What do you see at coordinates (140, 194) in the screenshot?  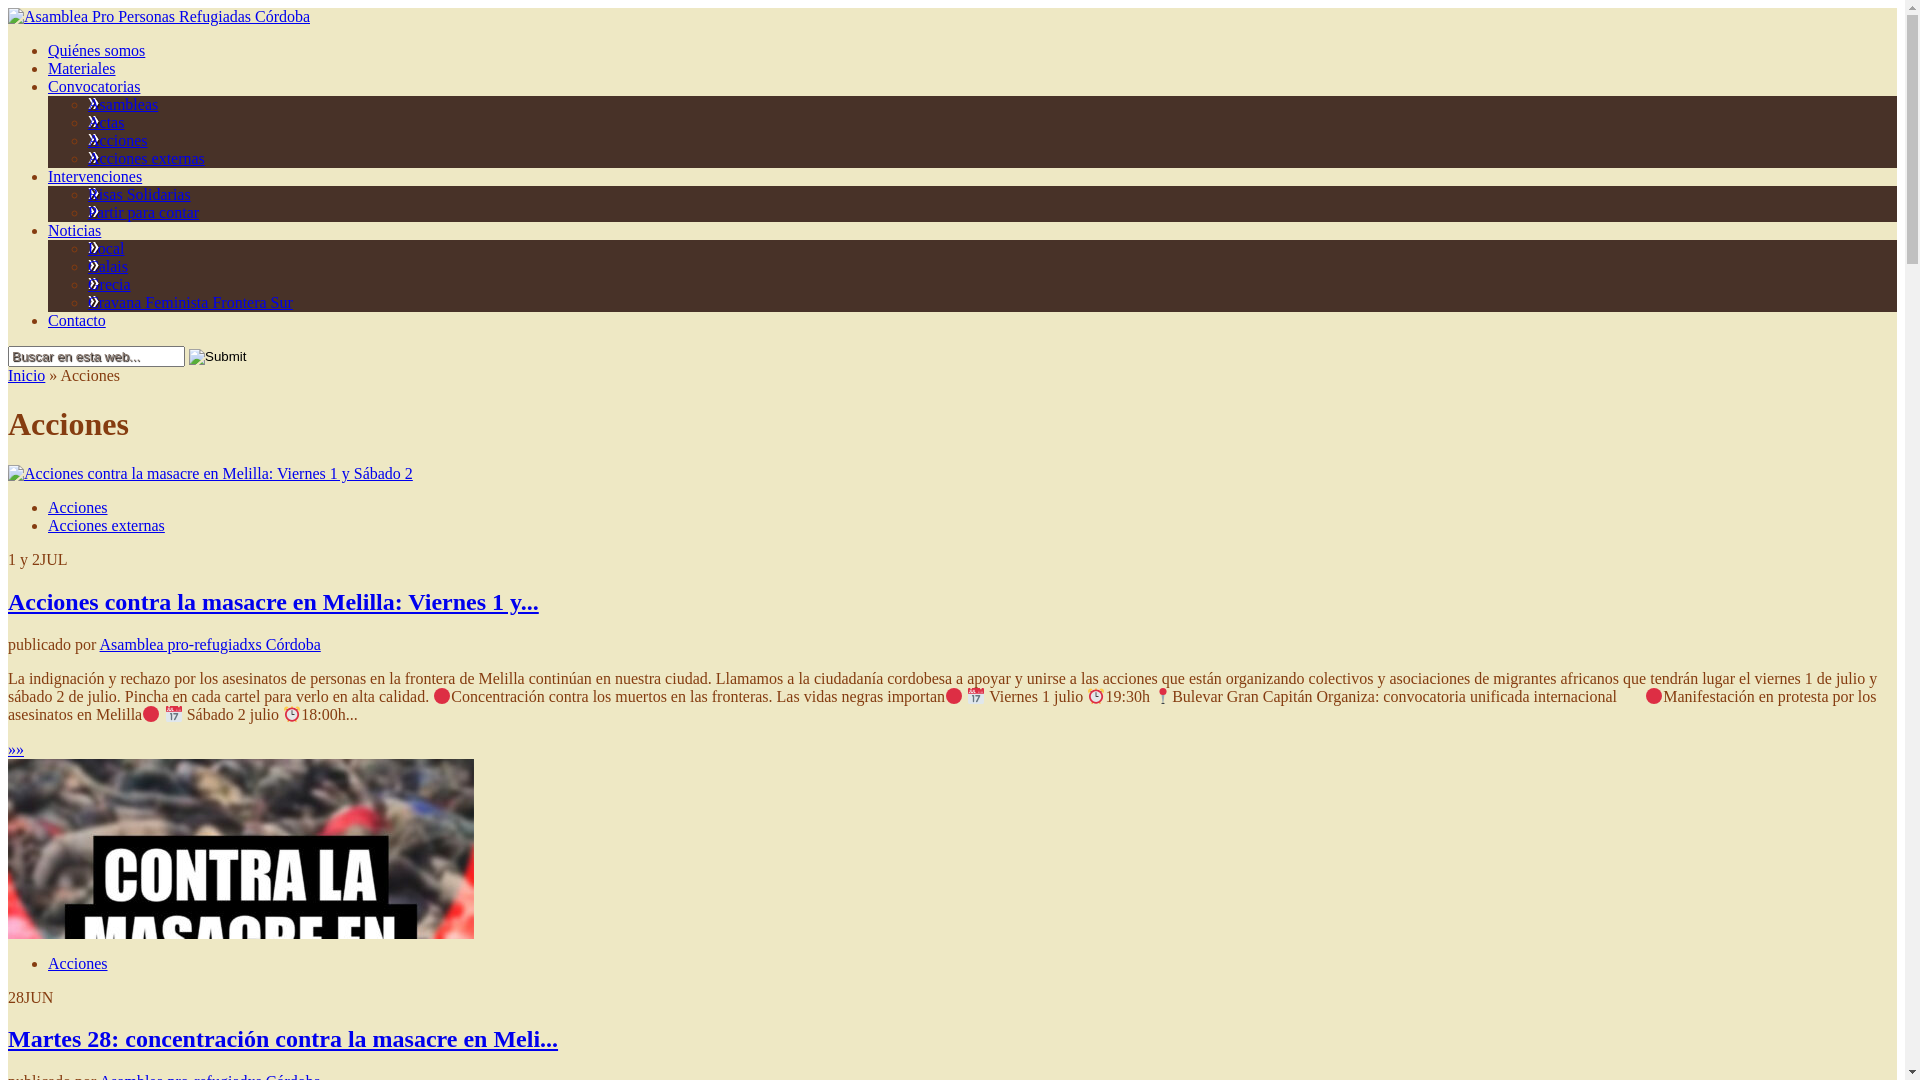 I see `Risas Solidarias` at bounding box center [140, 194].